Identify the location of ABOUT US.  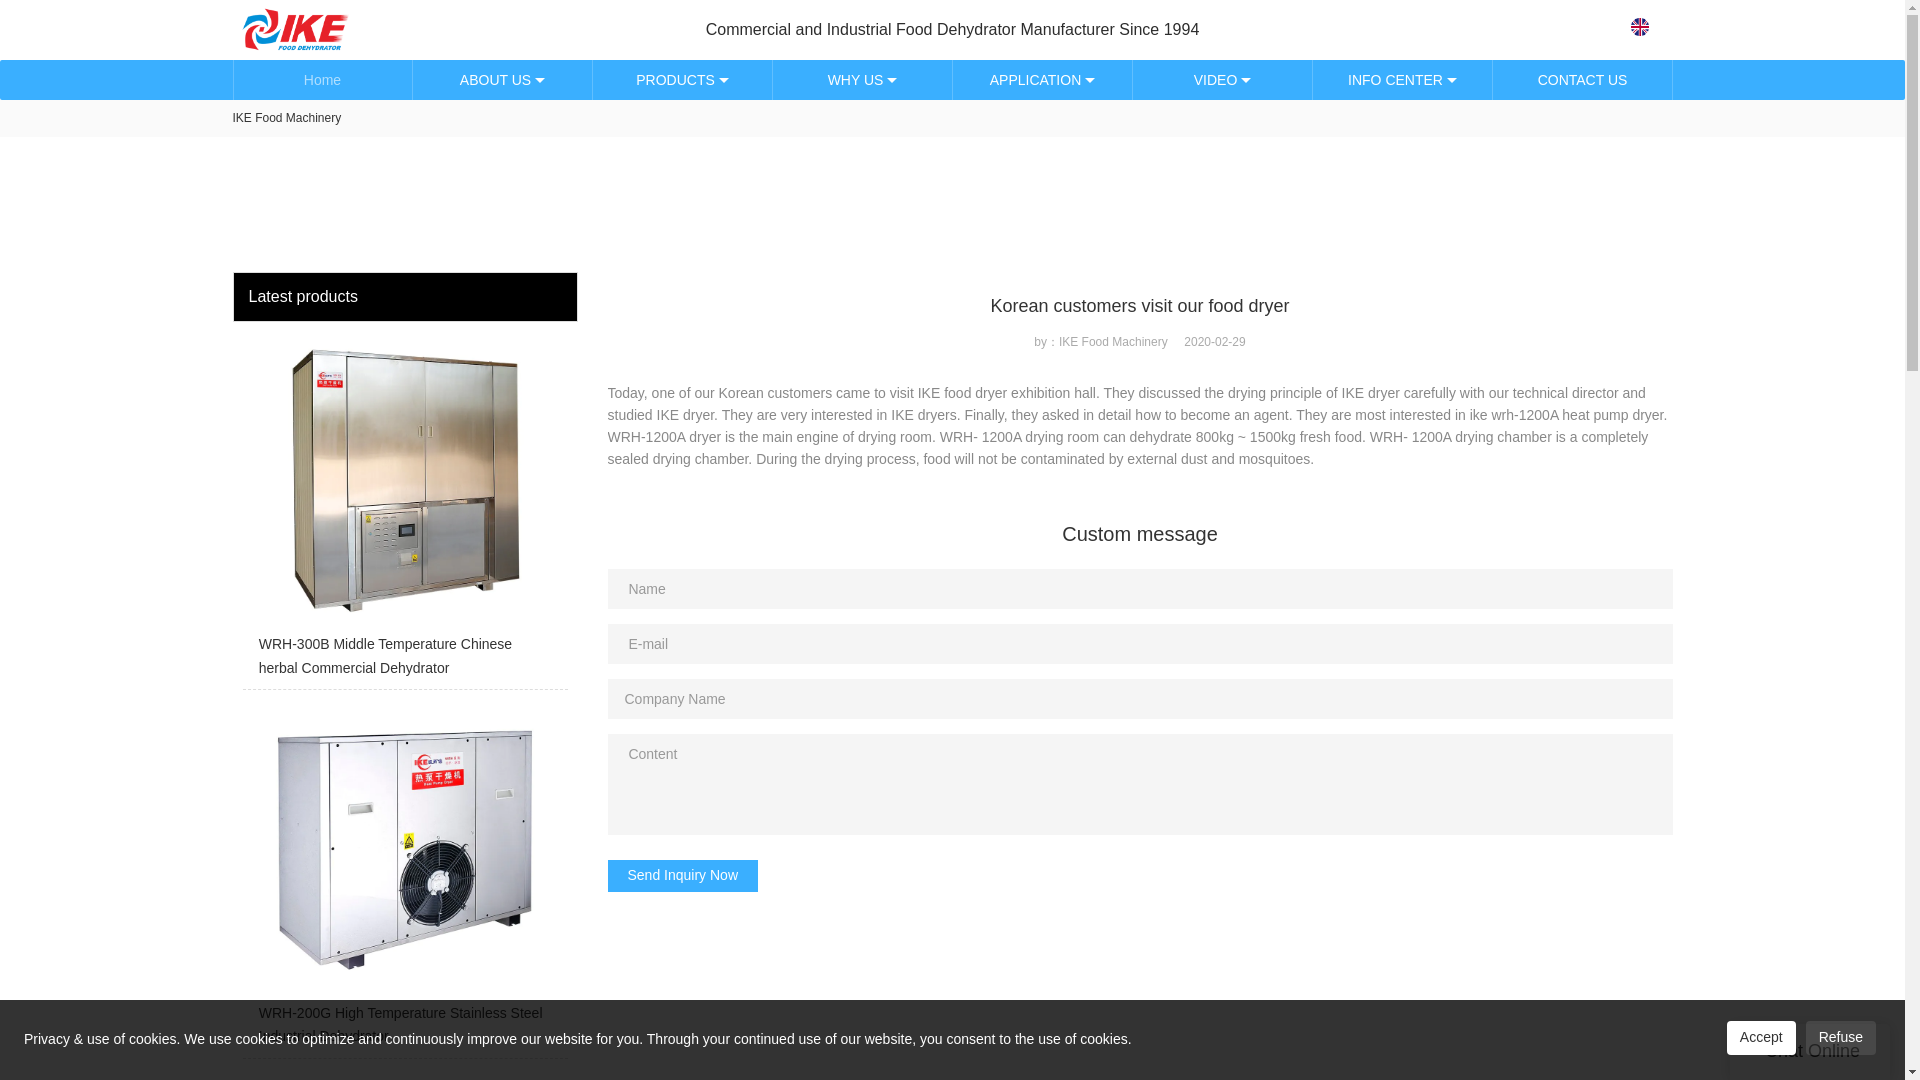
(502, 80).